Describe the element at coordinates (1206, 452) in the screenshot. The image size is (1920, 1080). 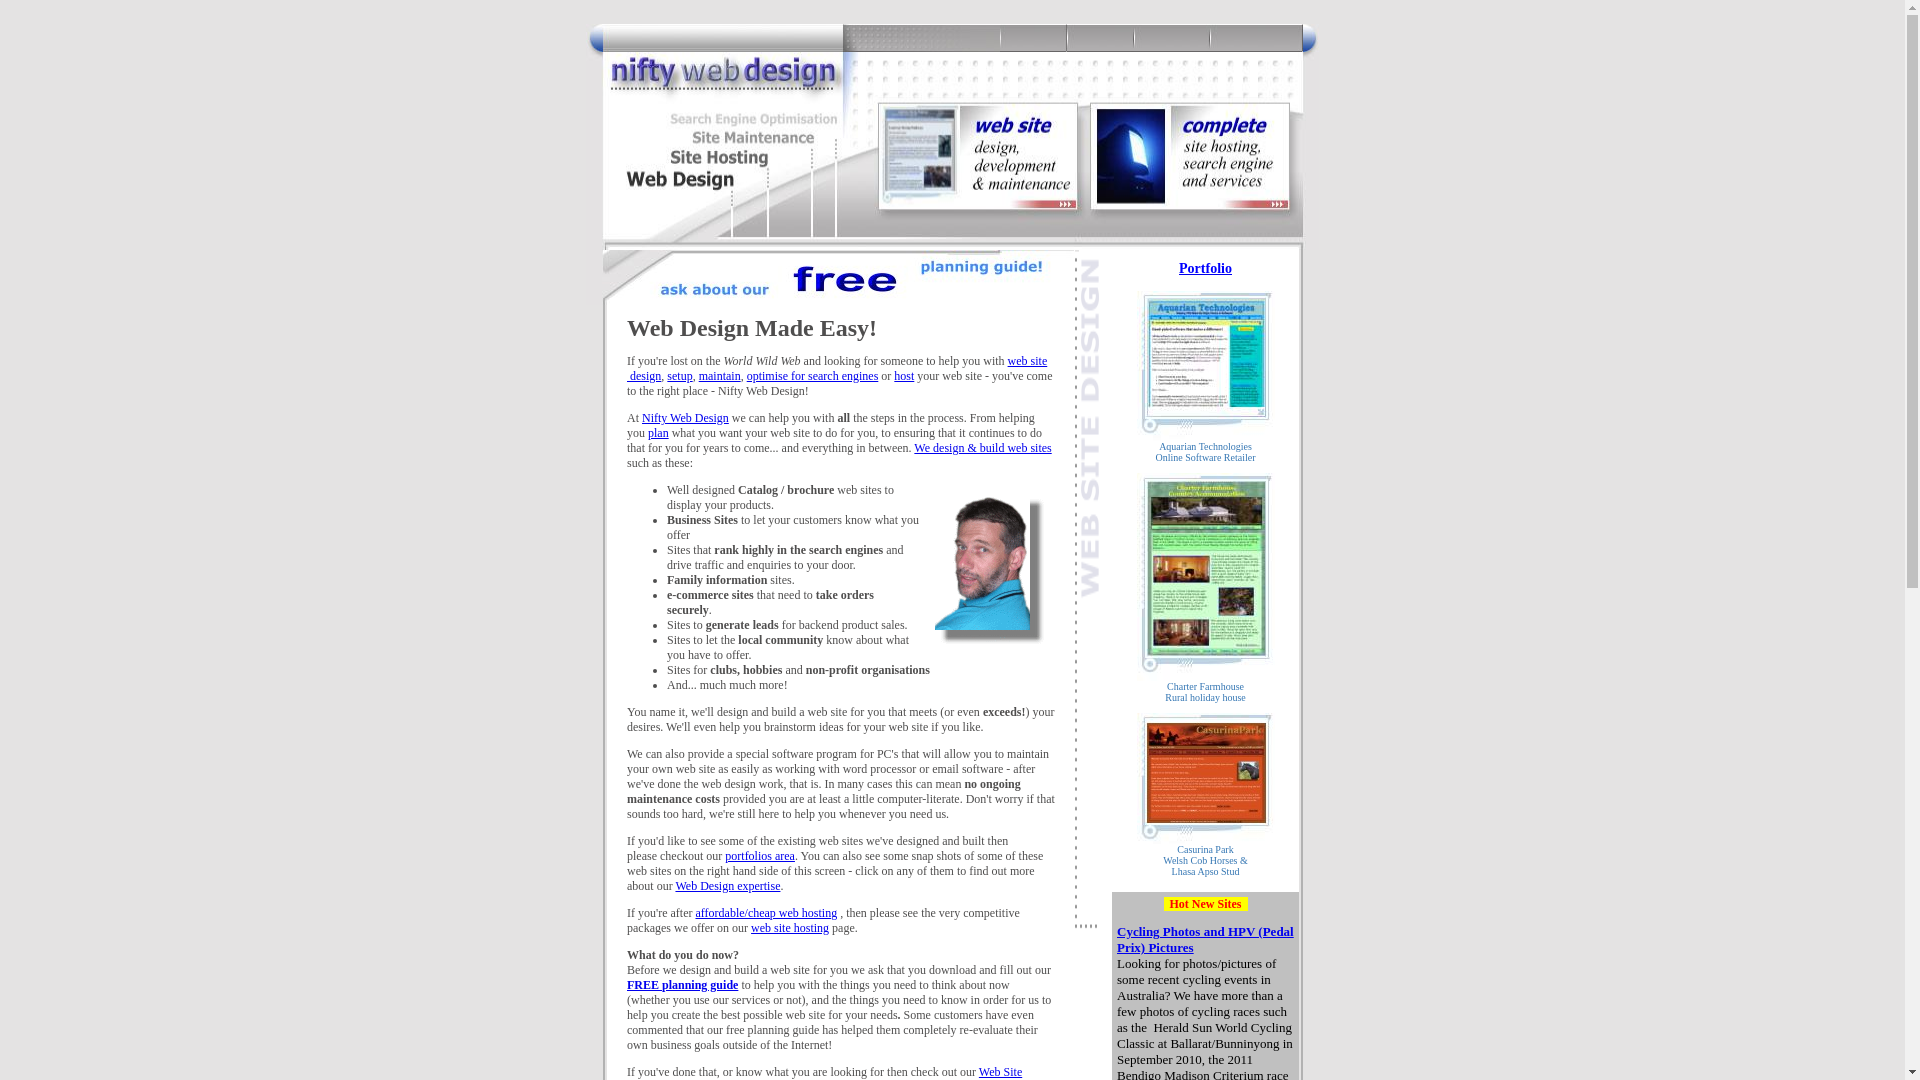
I see `Aquarian Technologies
Online Software Retailer` at that location.